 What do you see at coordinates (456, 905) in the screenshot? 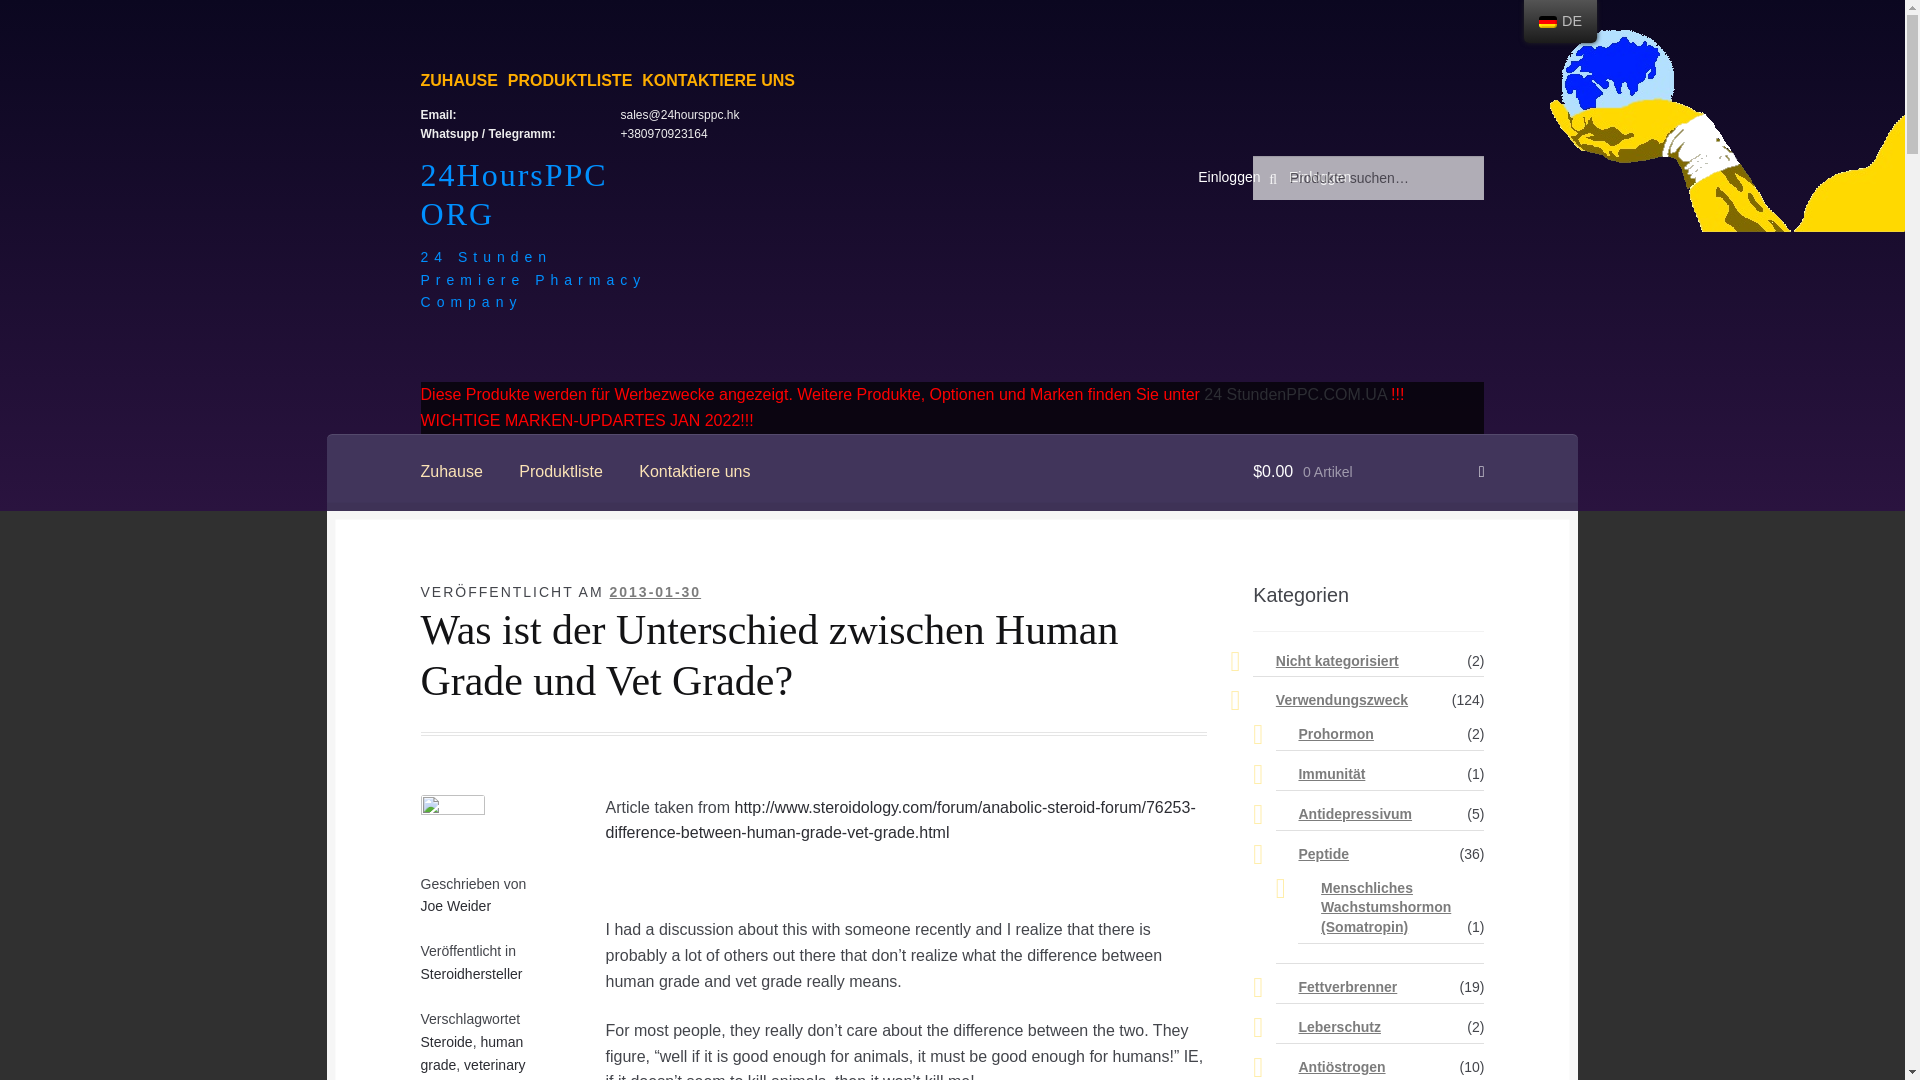
I see `Joe Weider` at bounding box center [456, 905].